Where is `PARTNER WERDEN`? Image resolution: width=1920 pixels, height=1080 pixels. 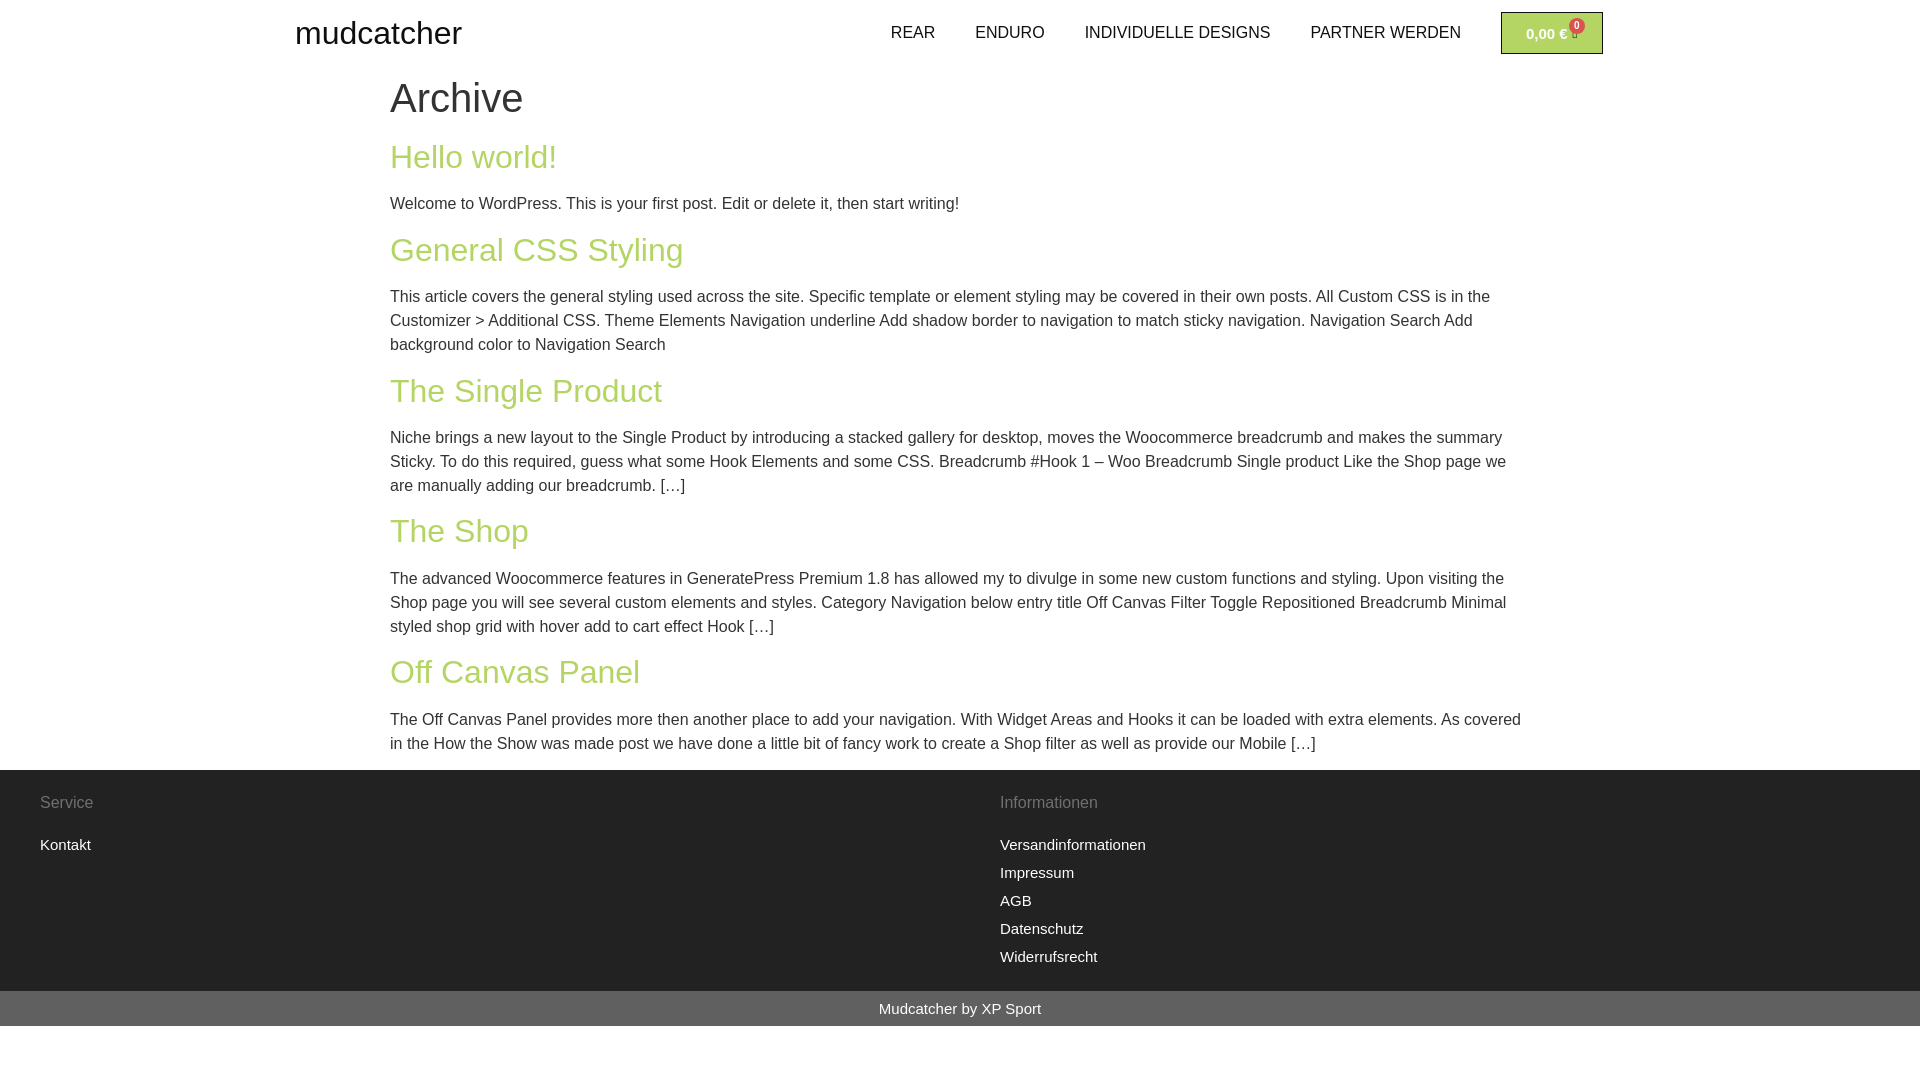 PARTNER WERDEN is located at coordinates (1385, 32).